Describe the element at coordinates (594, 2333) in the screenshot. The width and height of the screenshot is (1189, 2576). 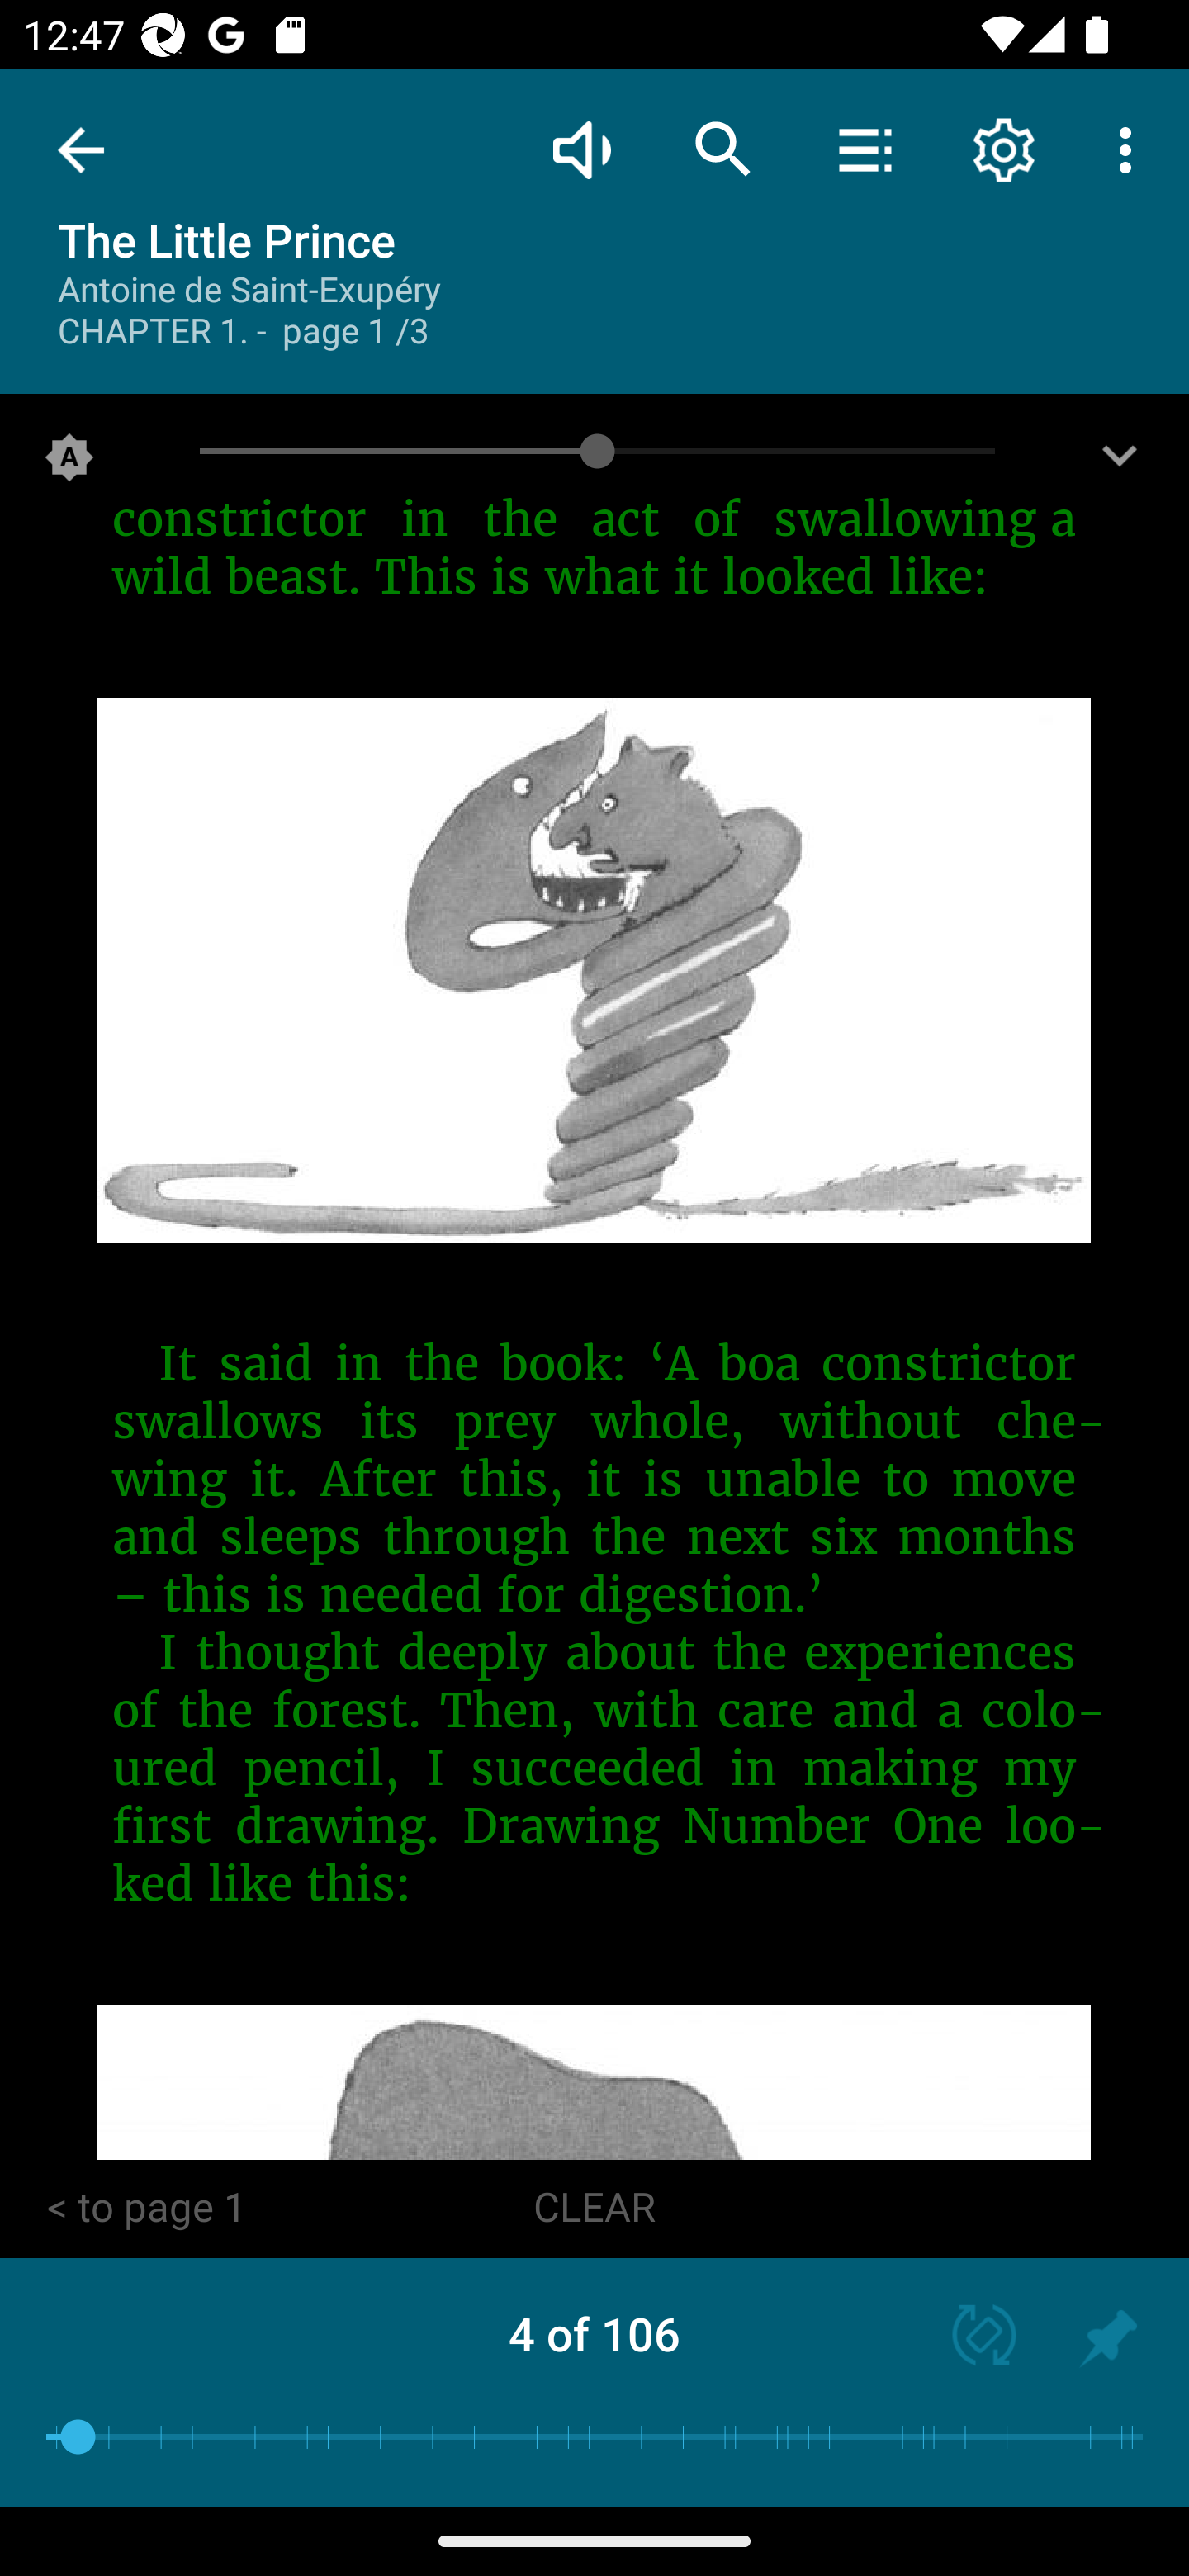
I see `4 of 106` at that location.